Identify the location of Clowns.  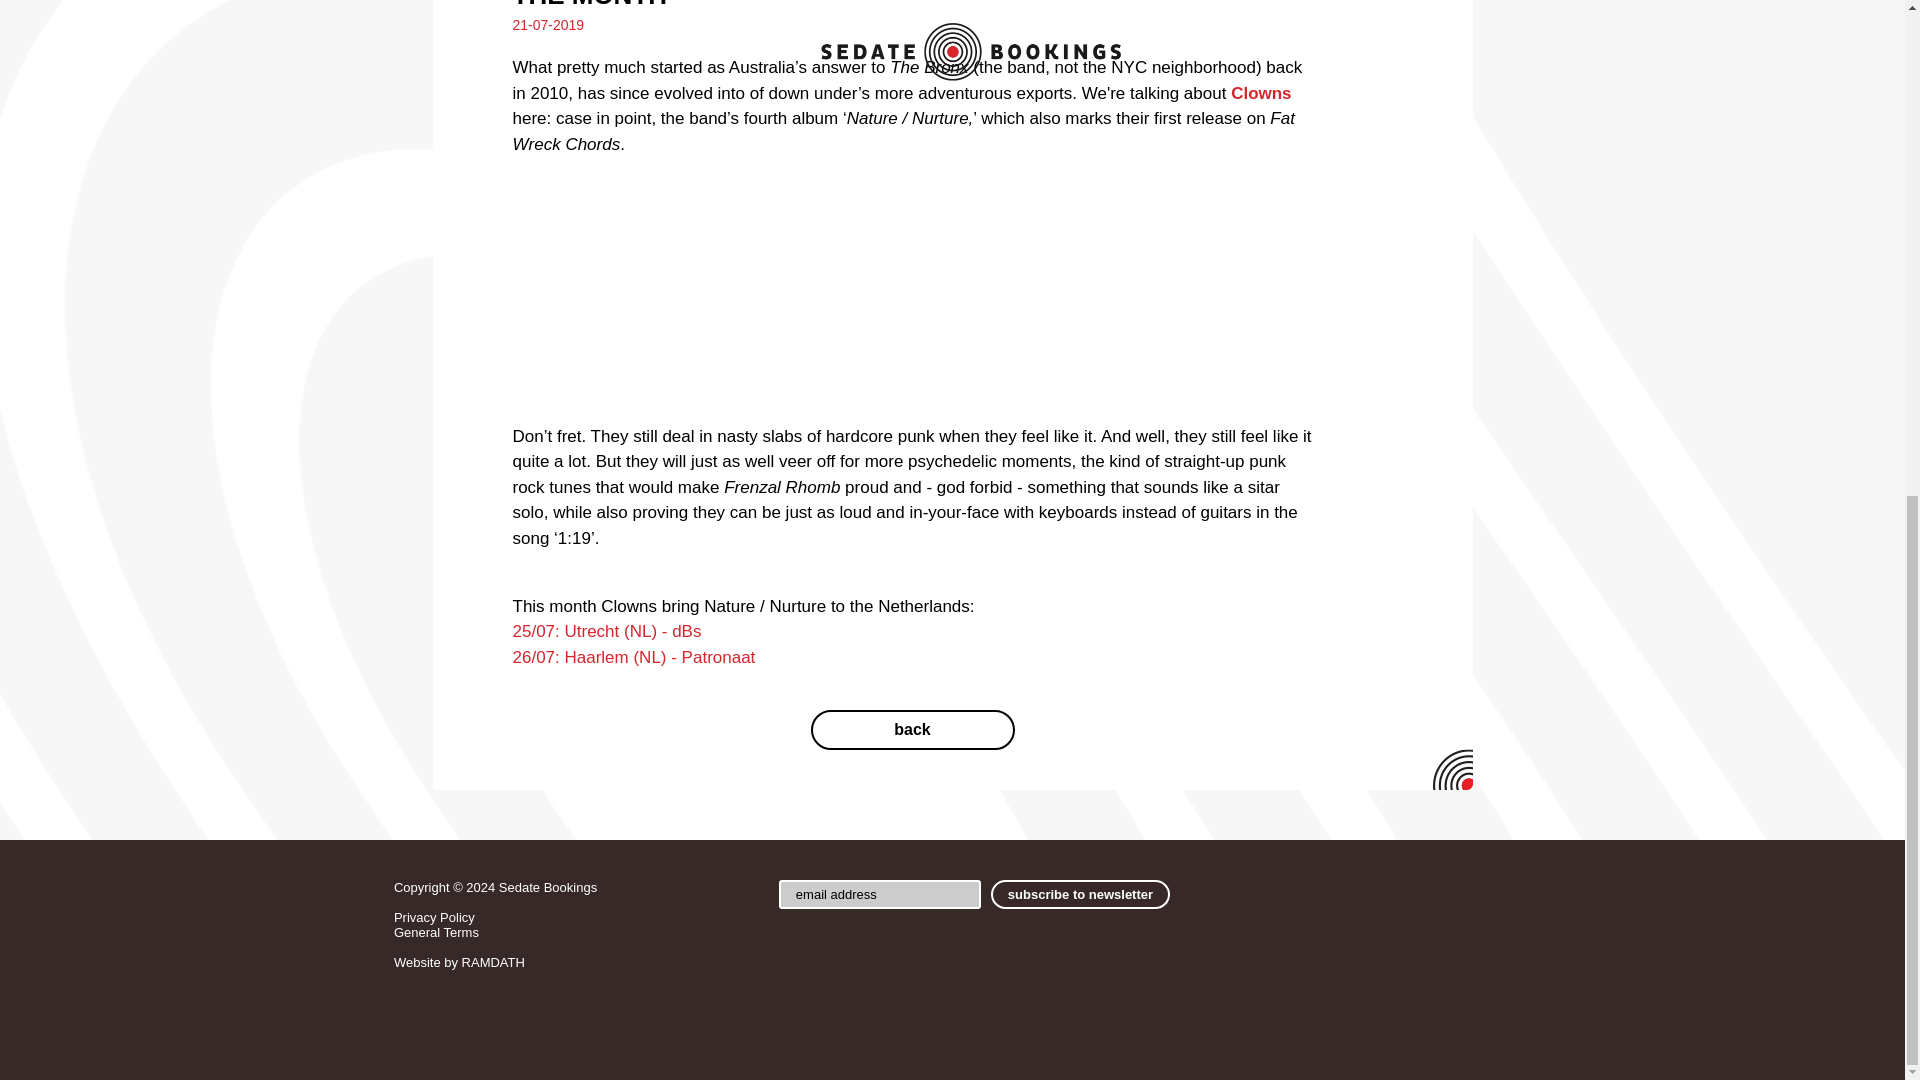
(1260, 93).